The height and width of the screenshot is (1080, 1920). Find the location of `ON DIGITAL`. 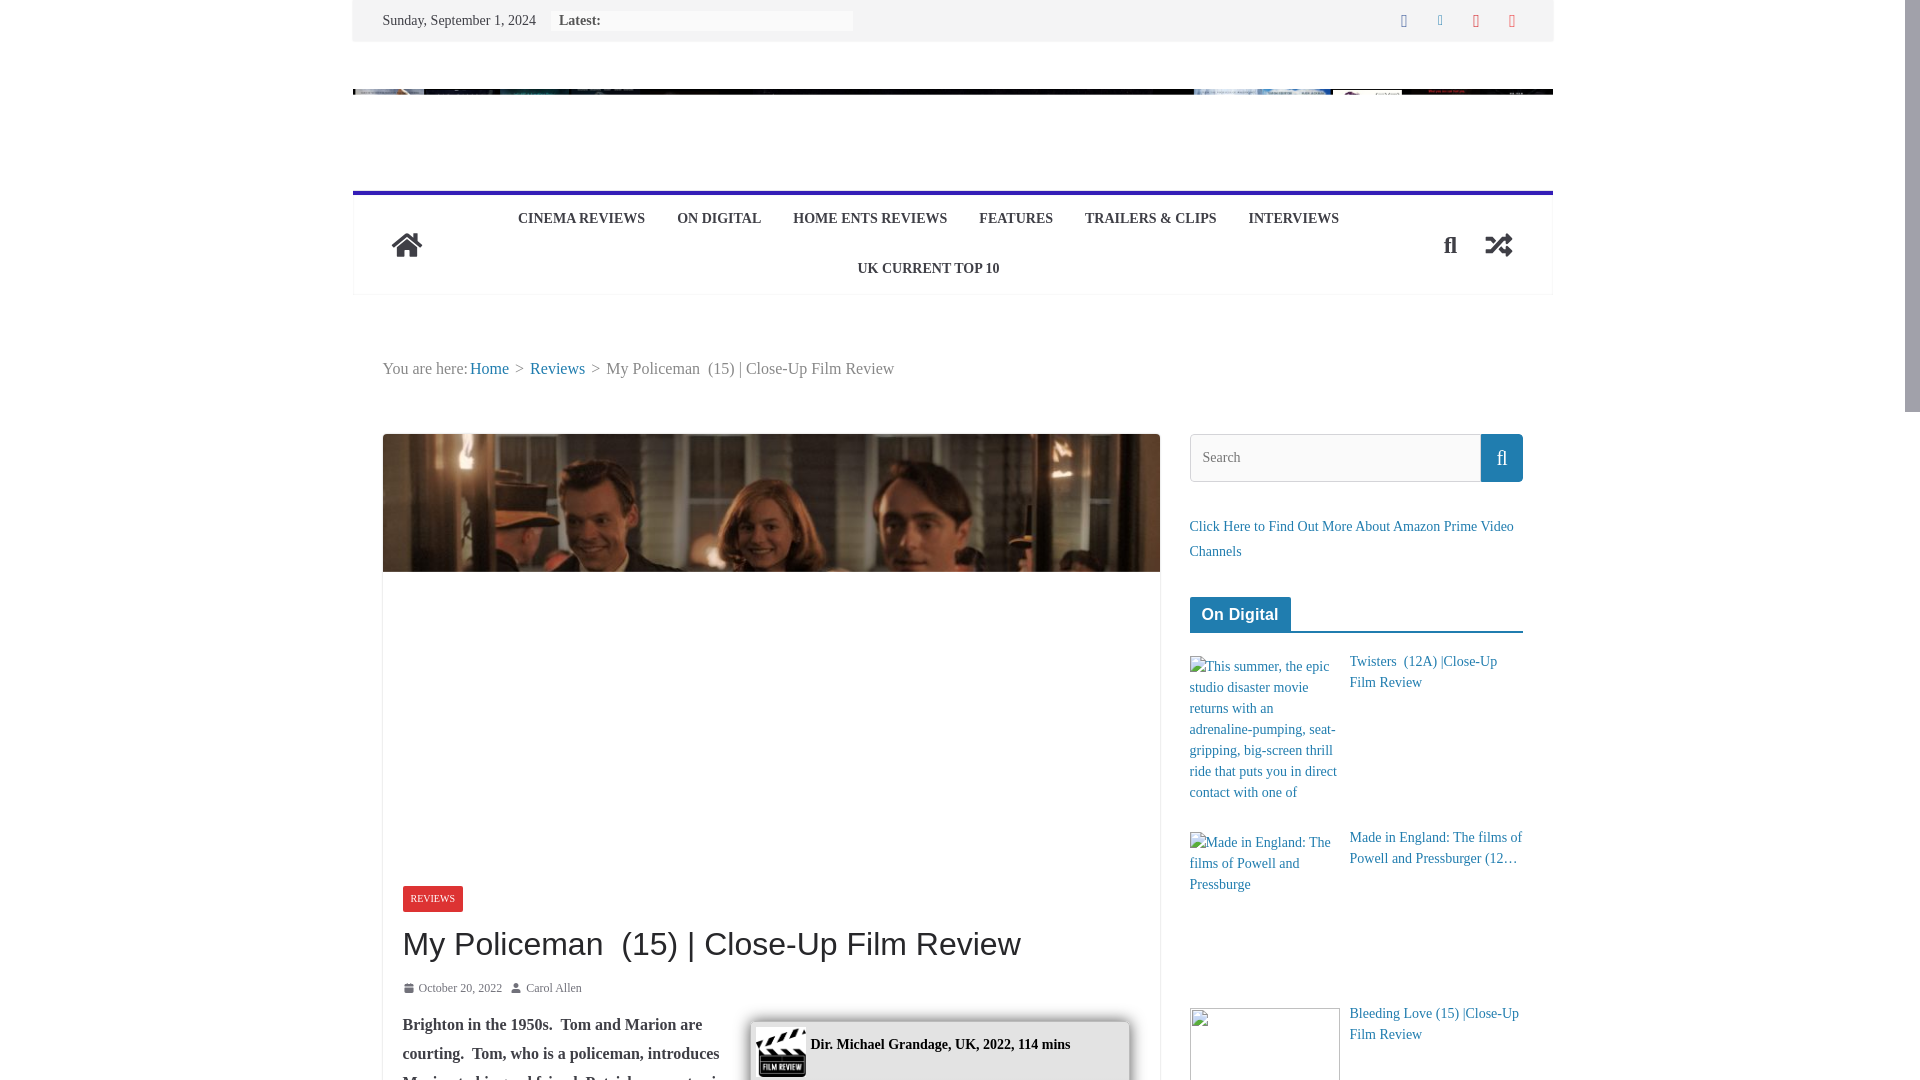

ON DIGITAL is located at coordinates (718, 220).